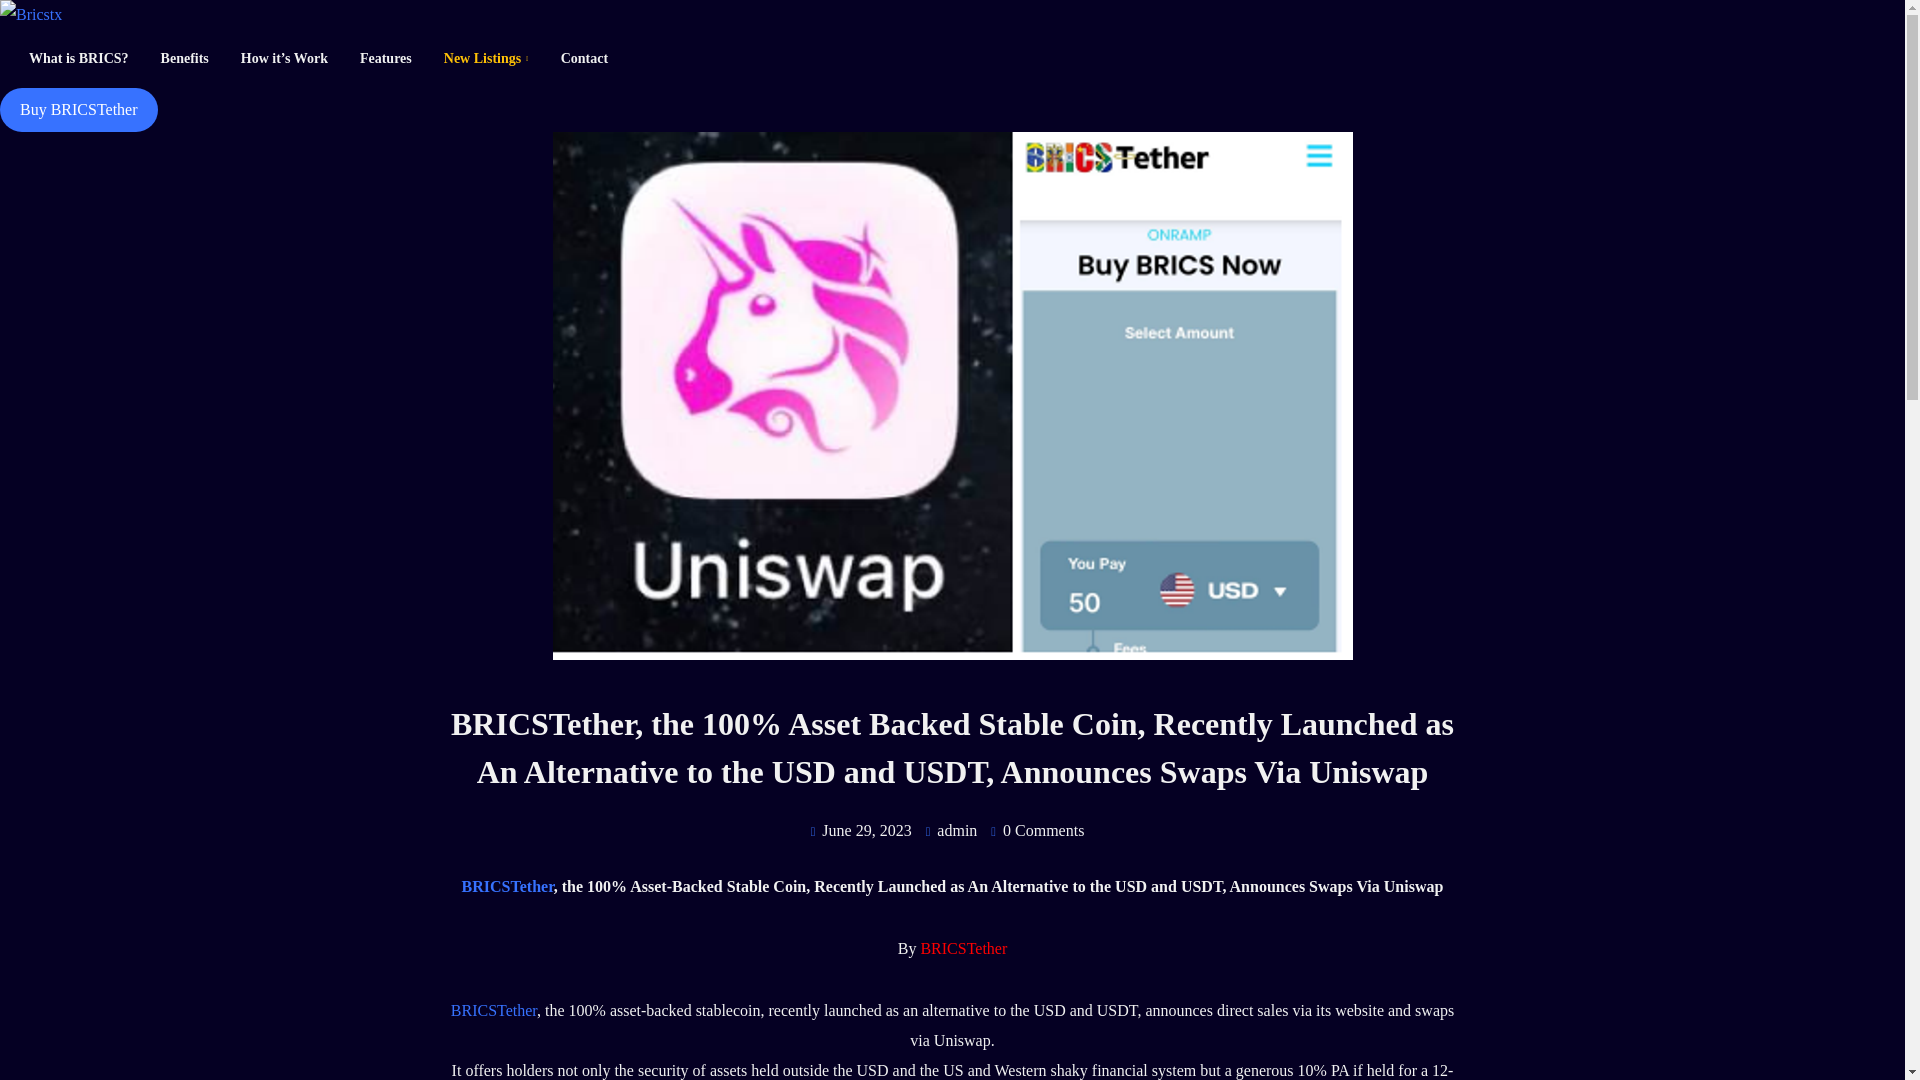 This screenshot has height=1080, width=1920. Describe the element at coordinates (962, 948) in the screenshot. I see `BRICSTether` at that location.